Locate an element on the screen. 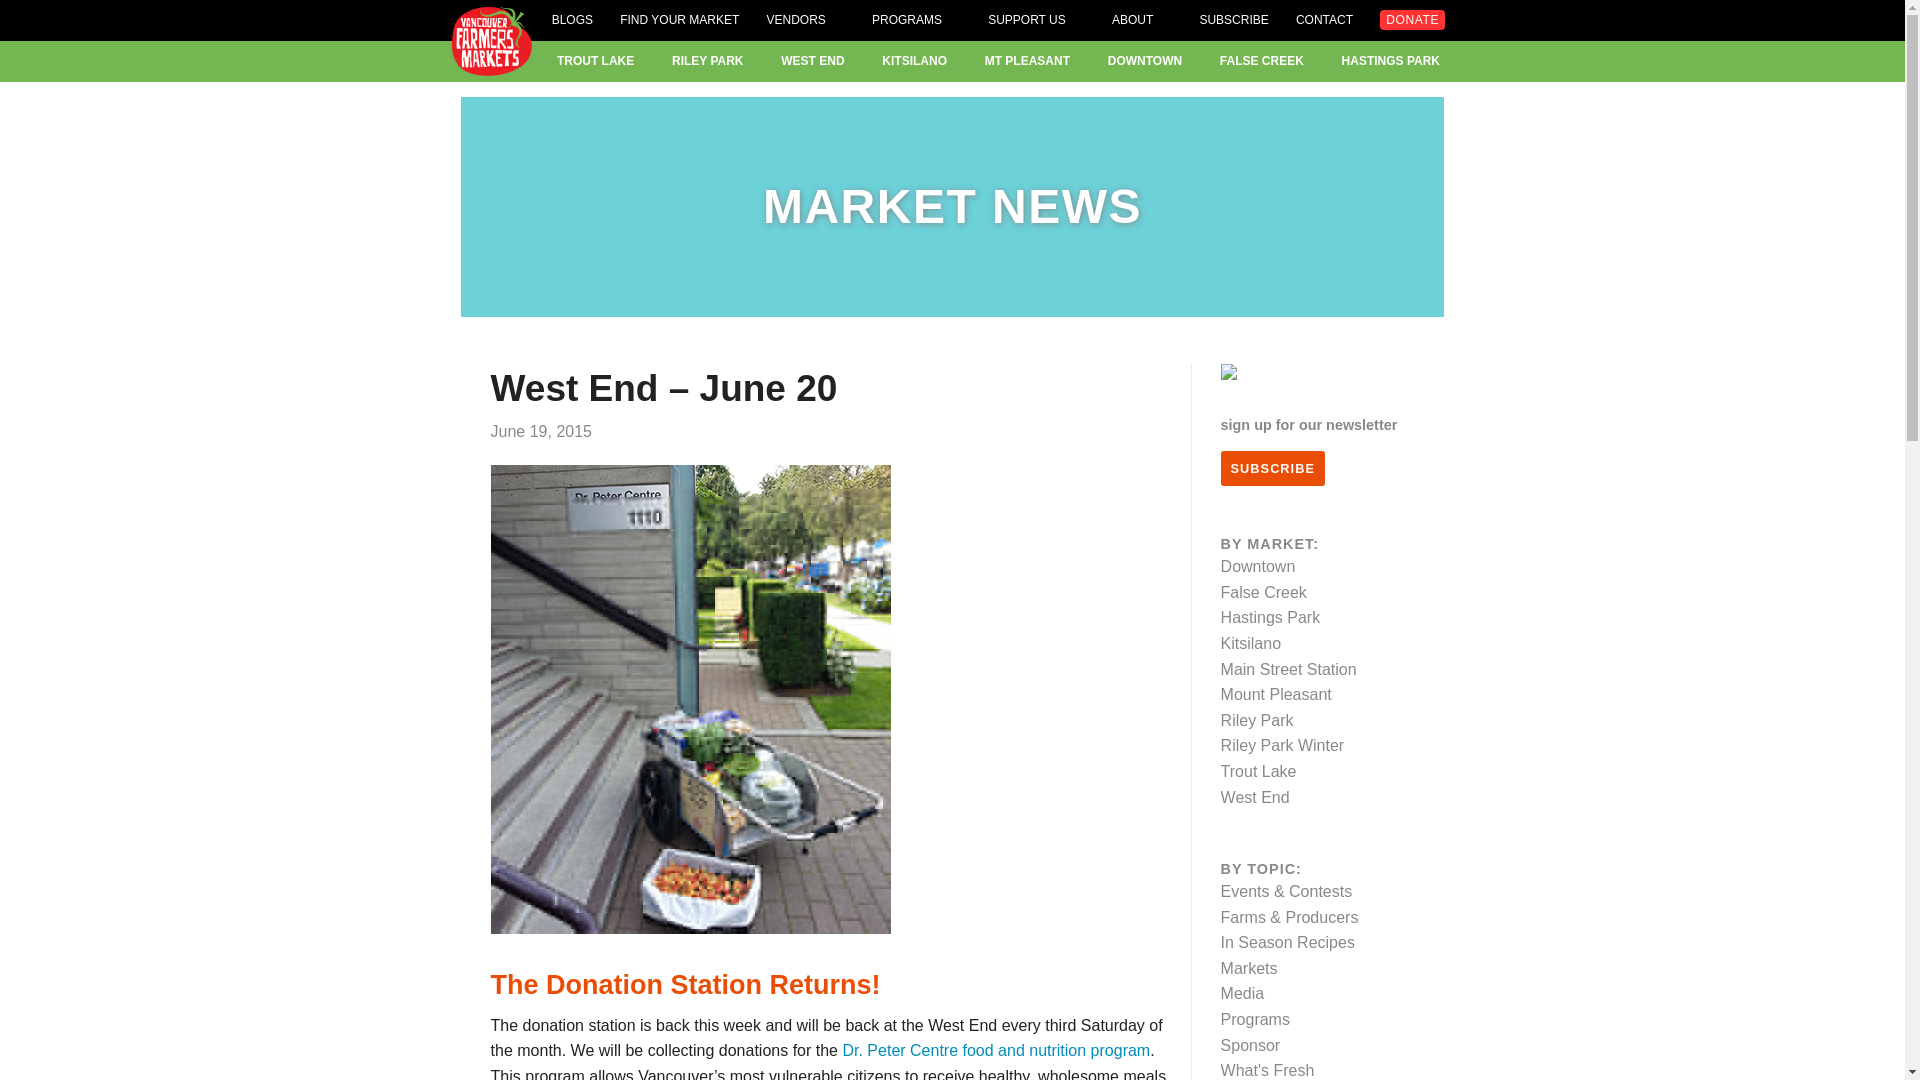  CONTACT is located at coordinates (1324, 20).